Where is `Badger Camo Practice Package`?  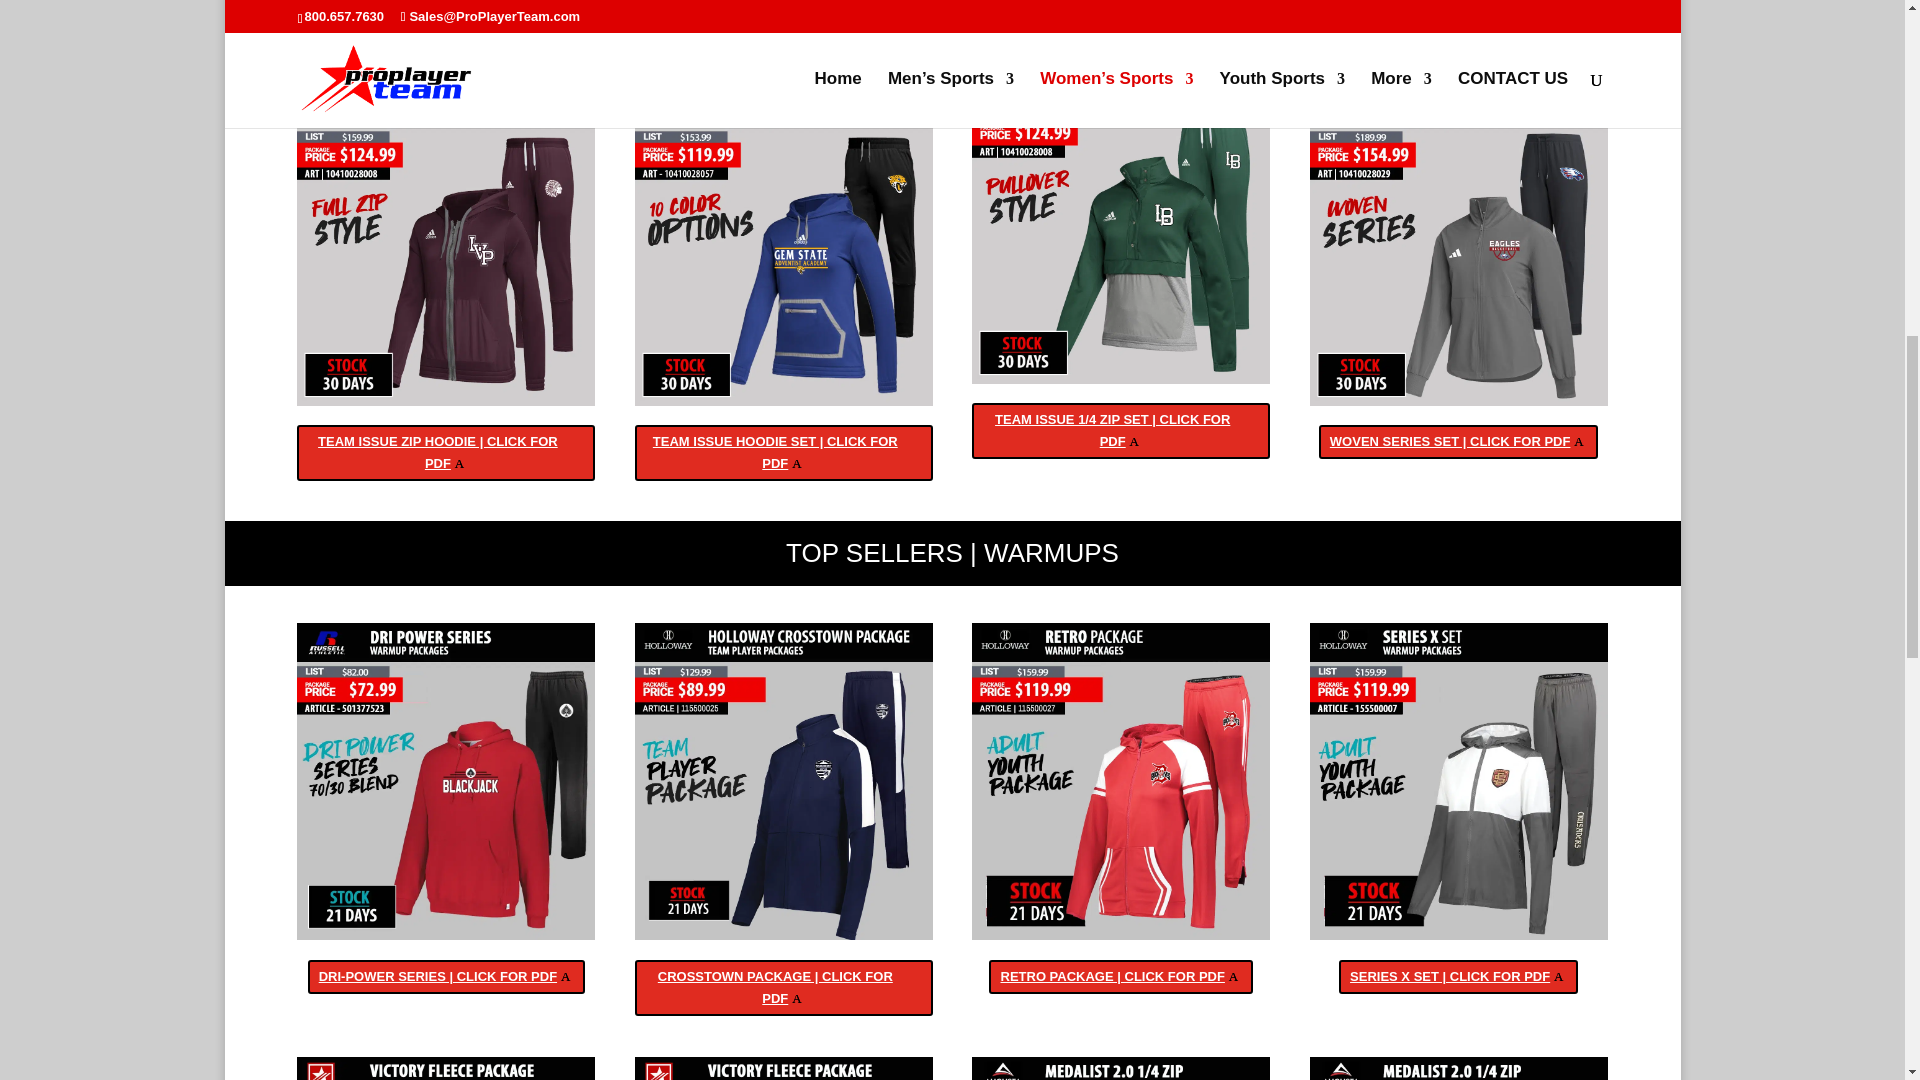 Badger Camo Practice Package is located at coordinates (1120, 1068).